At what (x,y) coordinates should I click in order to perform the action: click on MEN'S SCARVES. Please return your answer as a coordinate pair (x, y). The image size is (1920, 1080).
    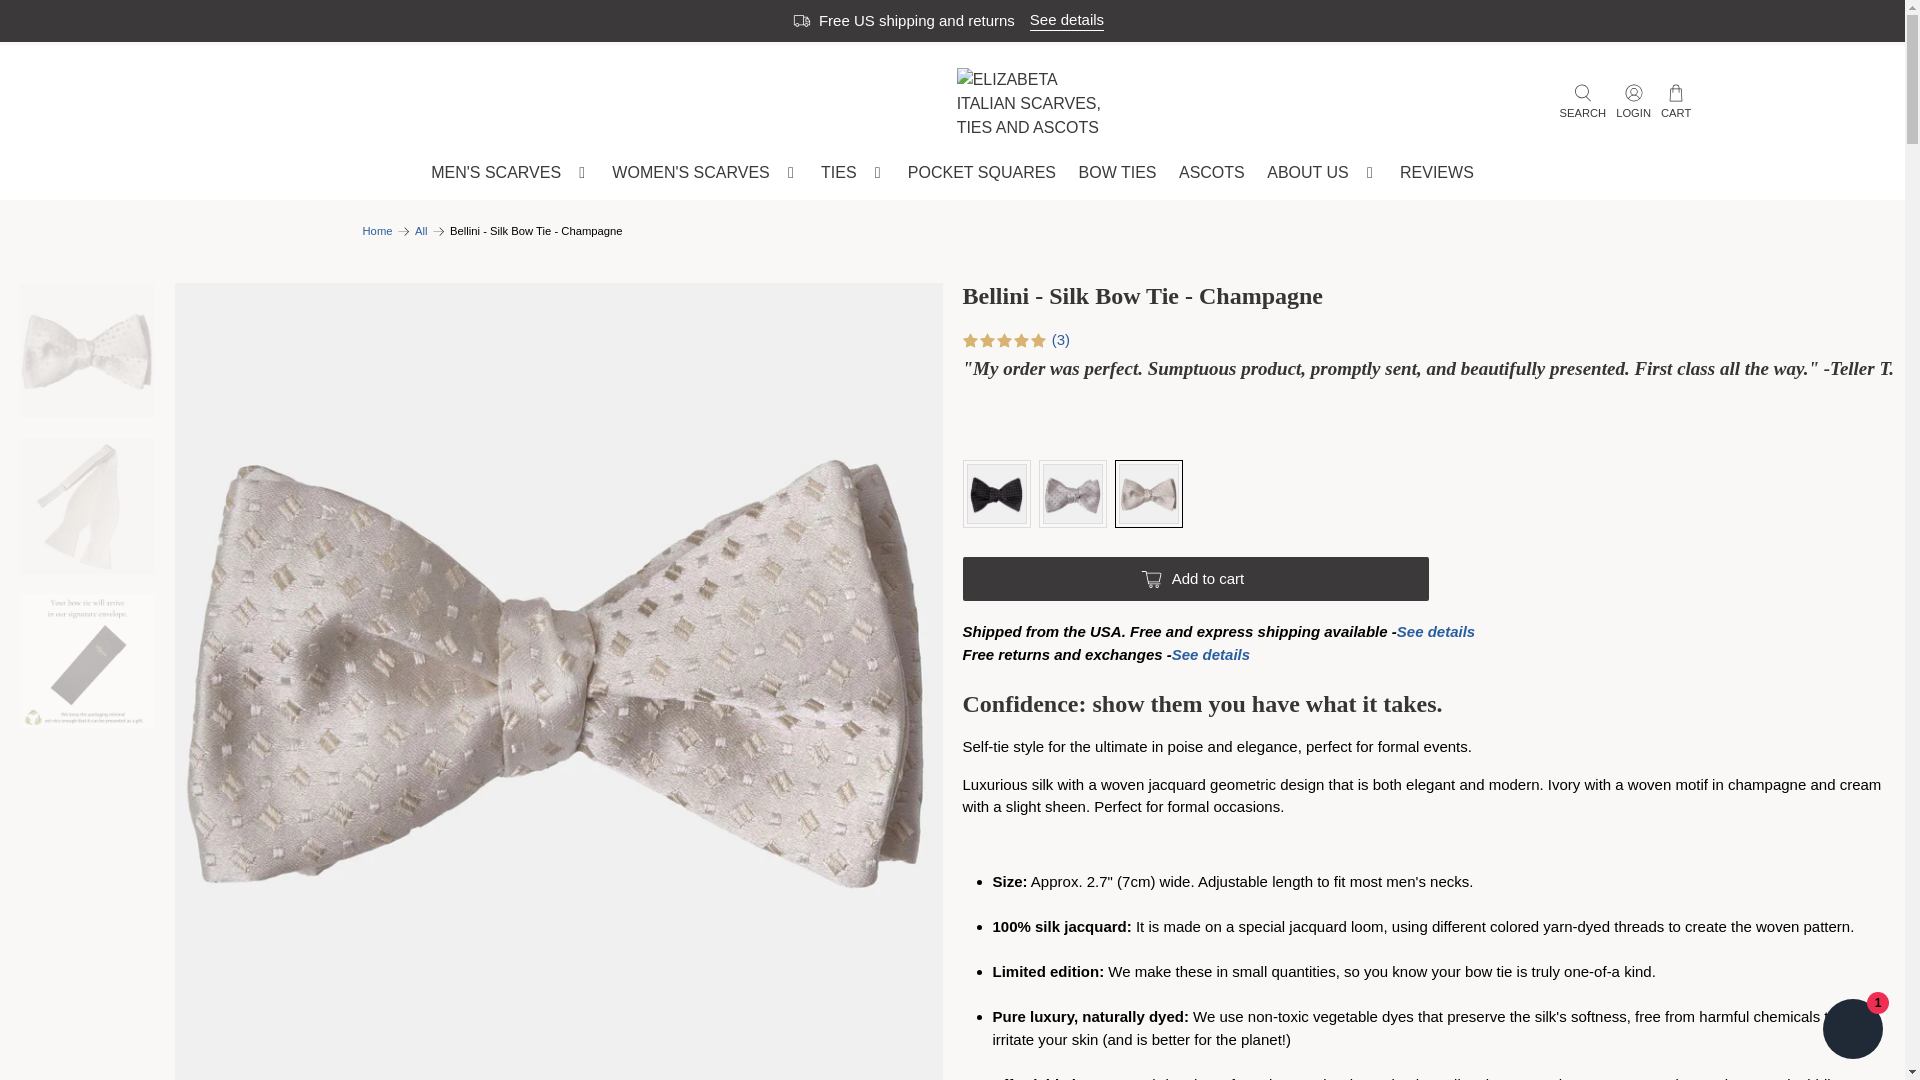
    Looking at the image, I should click on (510, 172).